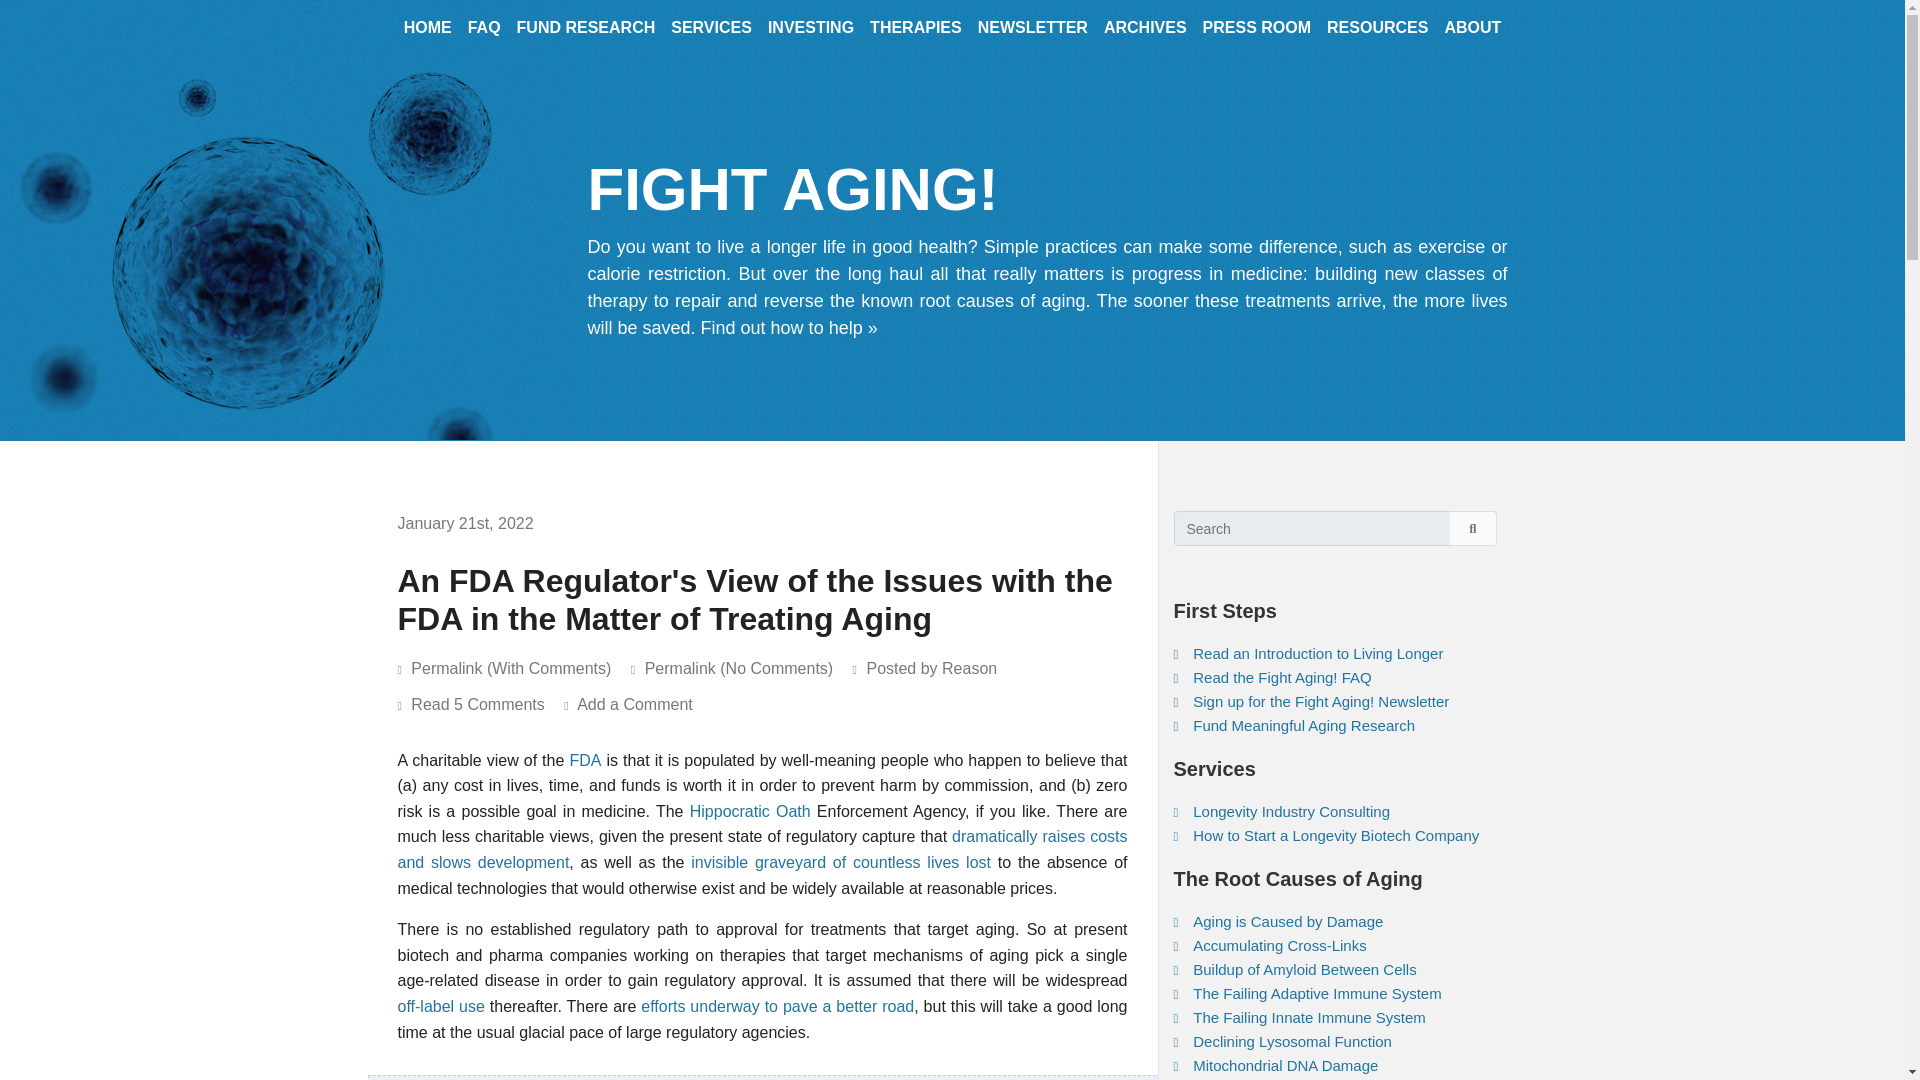  I want to click on THERAPIES, so click(916, 34).